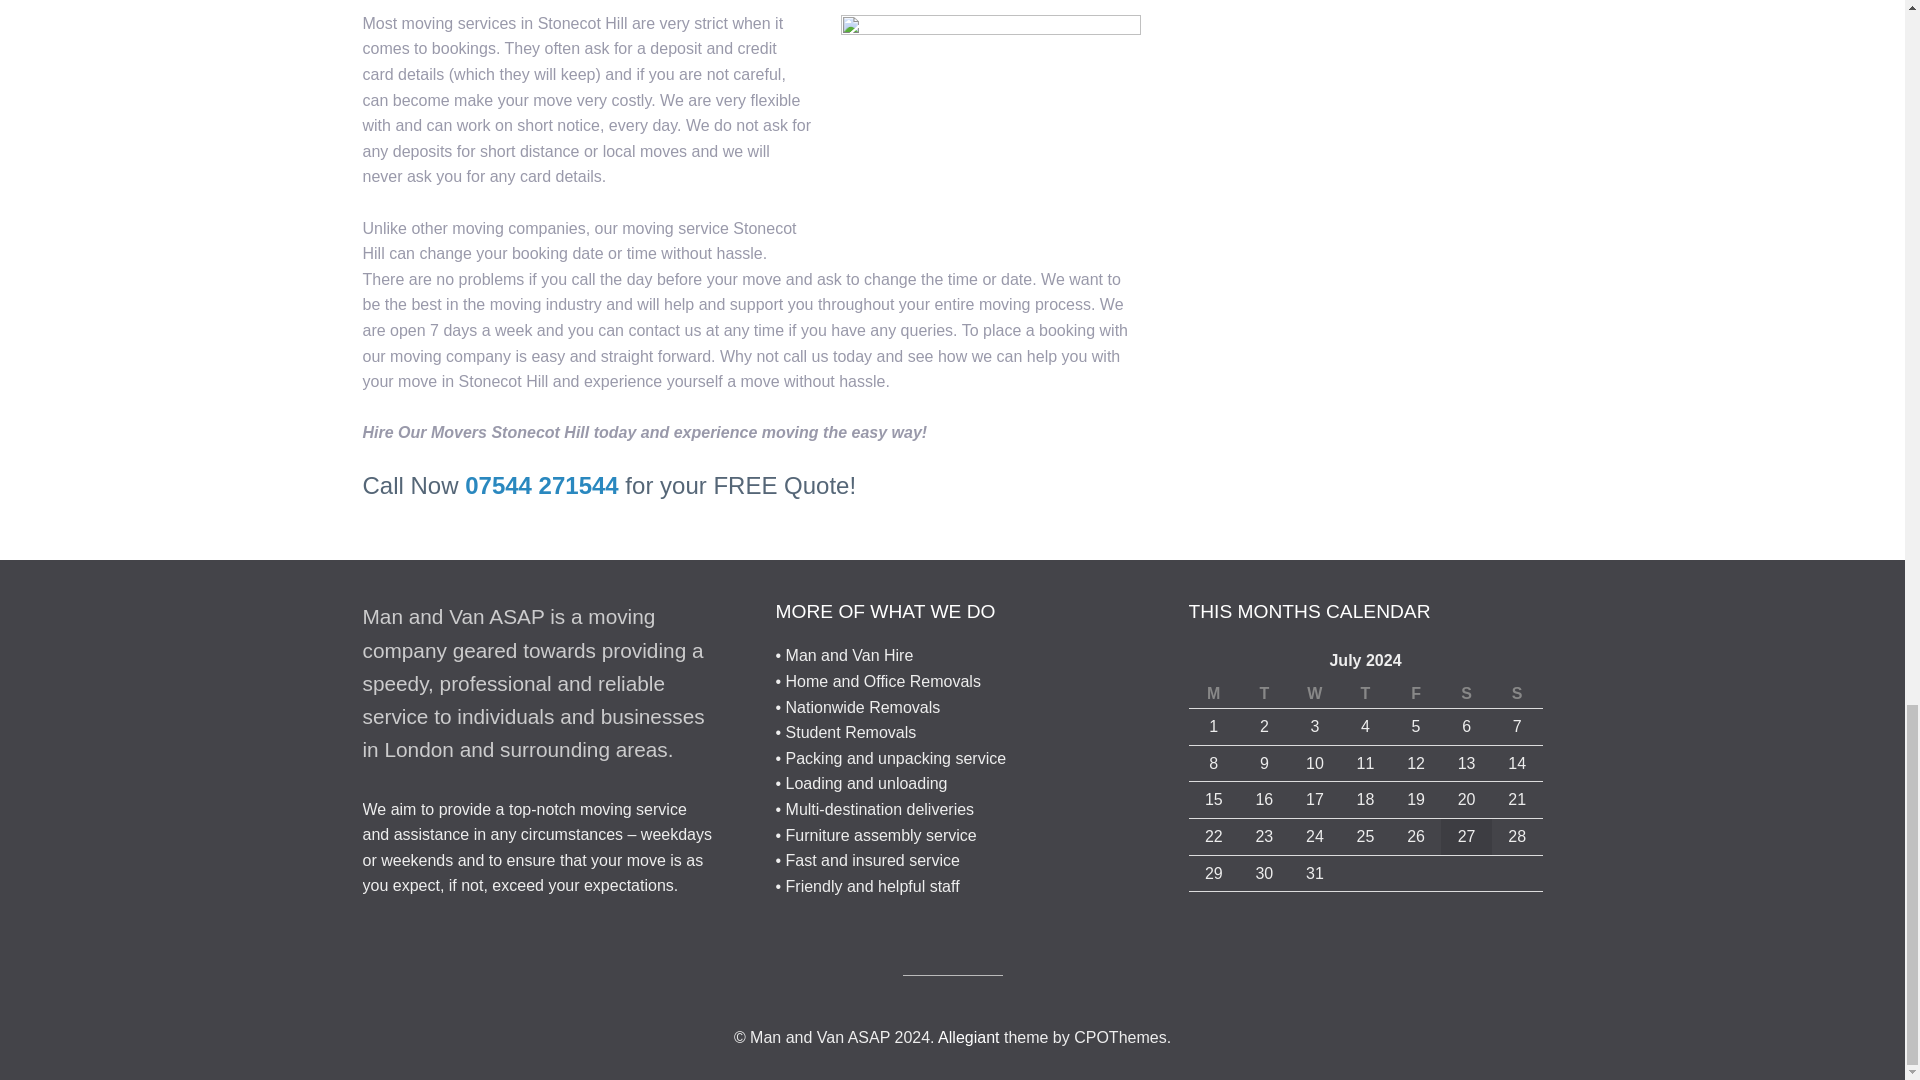 Image resolution: width=1920 pixels, height=1080 pixels. I want to click on Tuesday, so click(1264, 694).